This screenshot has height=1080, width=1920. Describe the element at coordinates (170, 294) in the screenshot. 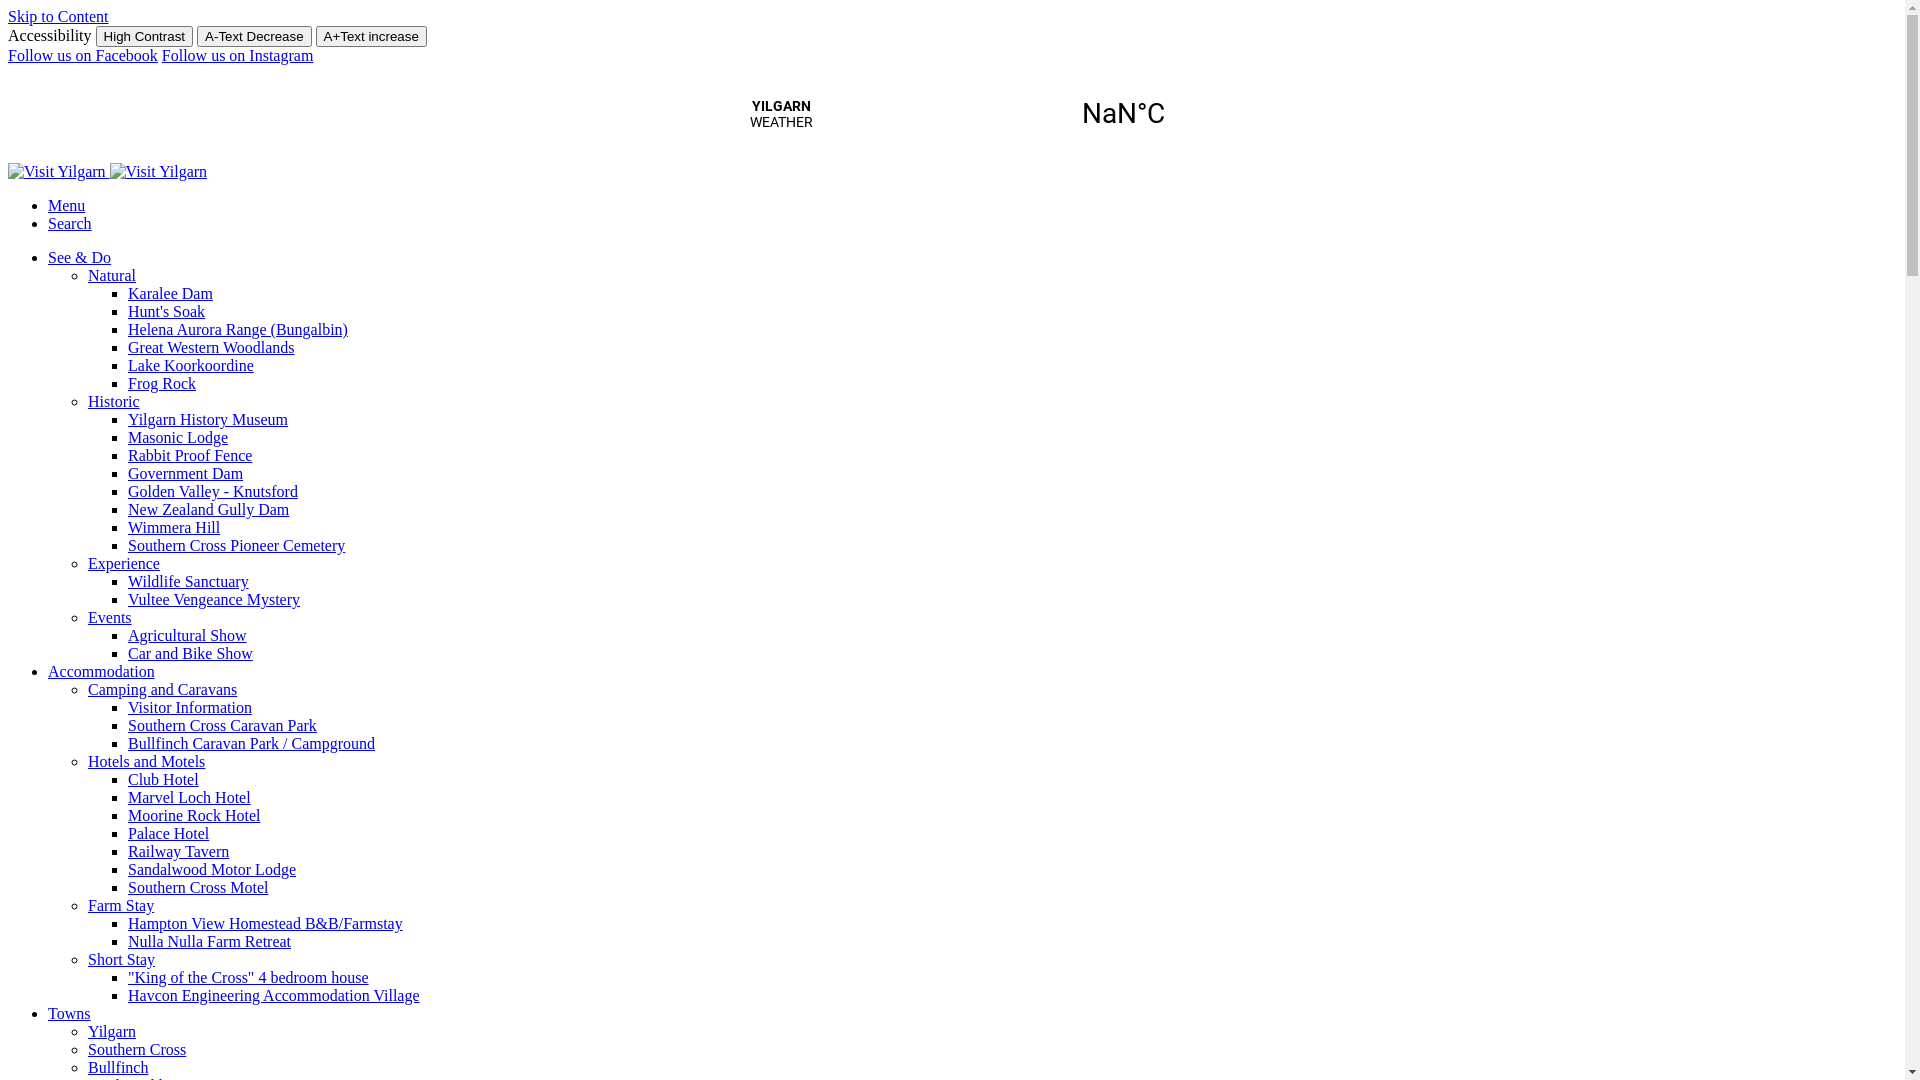

I see `Karalee Dam` at that location.